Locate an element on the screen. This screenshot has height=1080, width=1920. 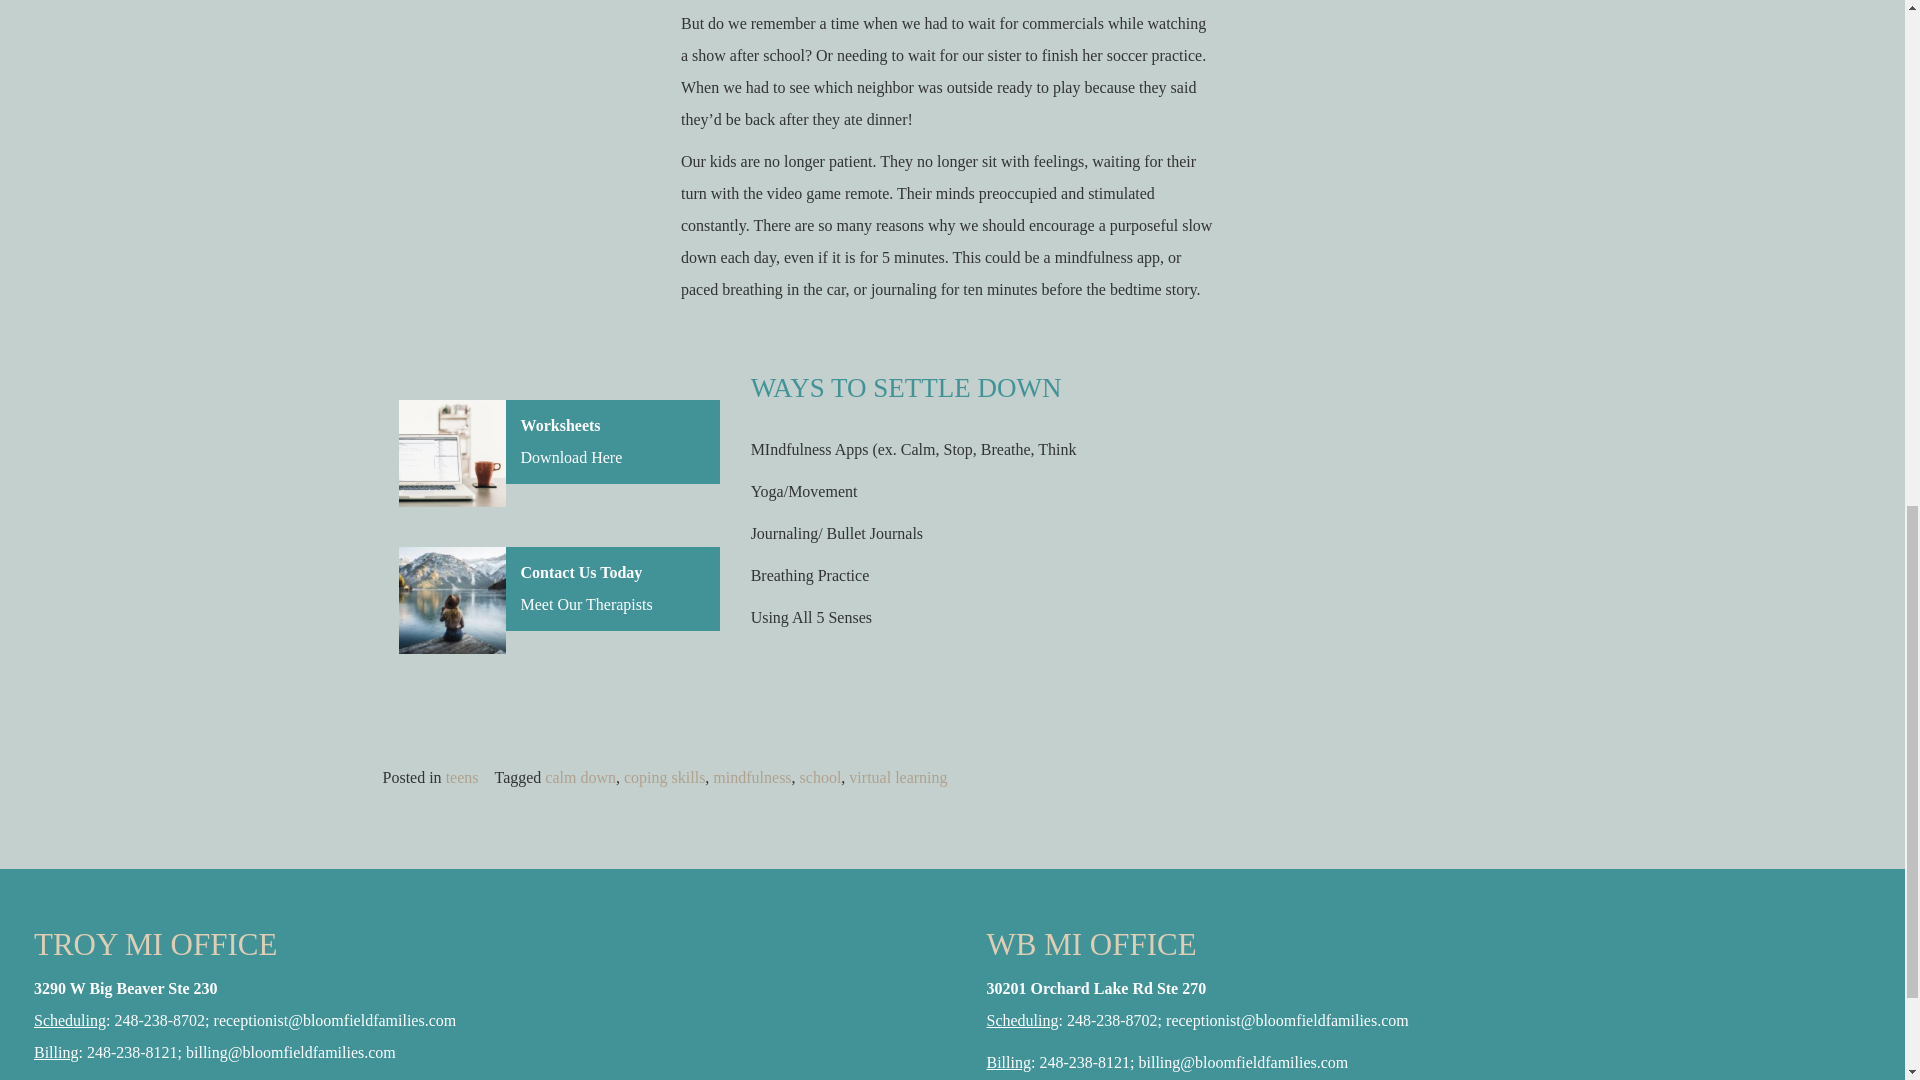
calm down is located at coordinates (580, 777).